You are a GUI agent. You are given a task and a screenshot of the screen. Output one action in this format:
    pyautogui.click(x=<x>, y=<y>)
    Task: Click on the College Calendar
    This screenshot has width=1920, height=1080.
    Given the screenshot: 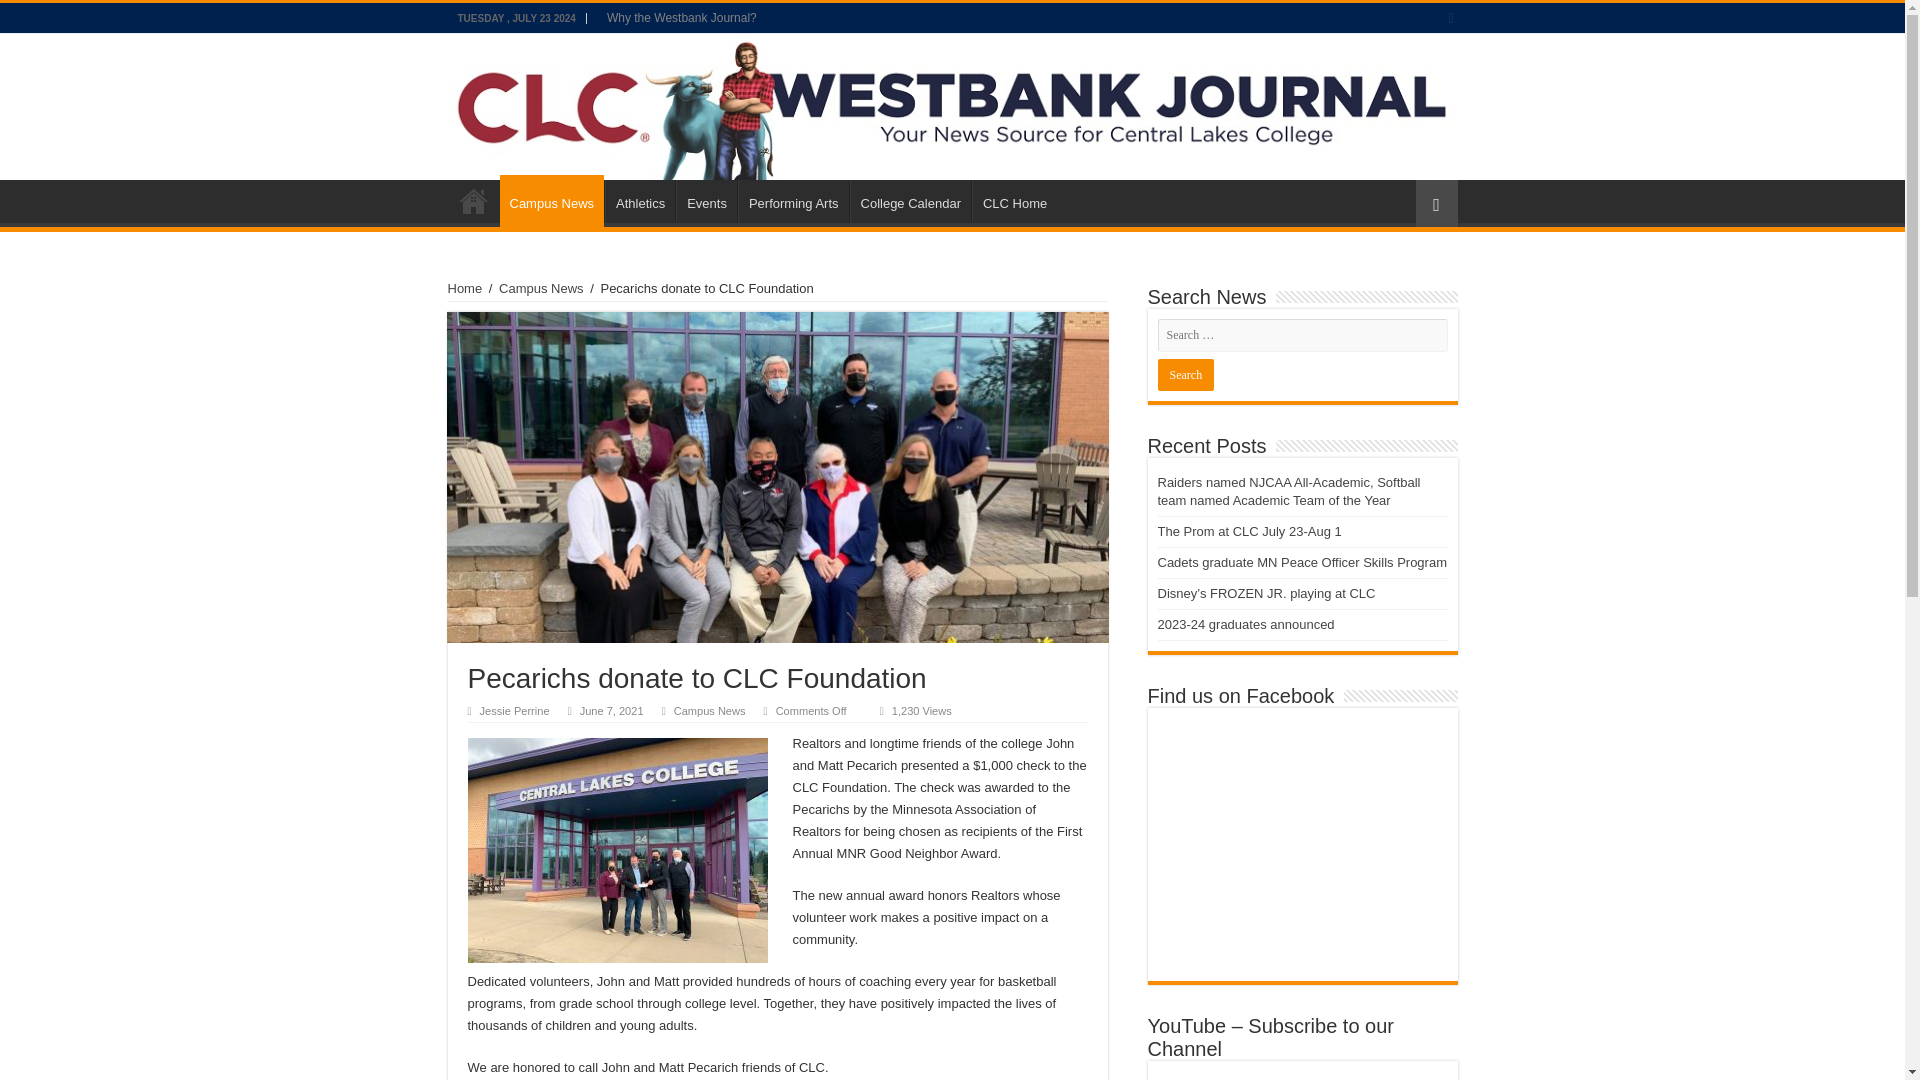 What is the action you would take?
    pyautogui.click(x=910, y=201)
    